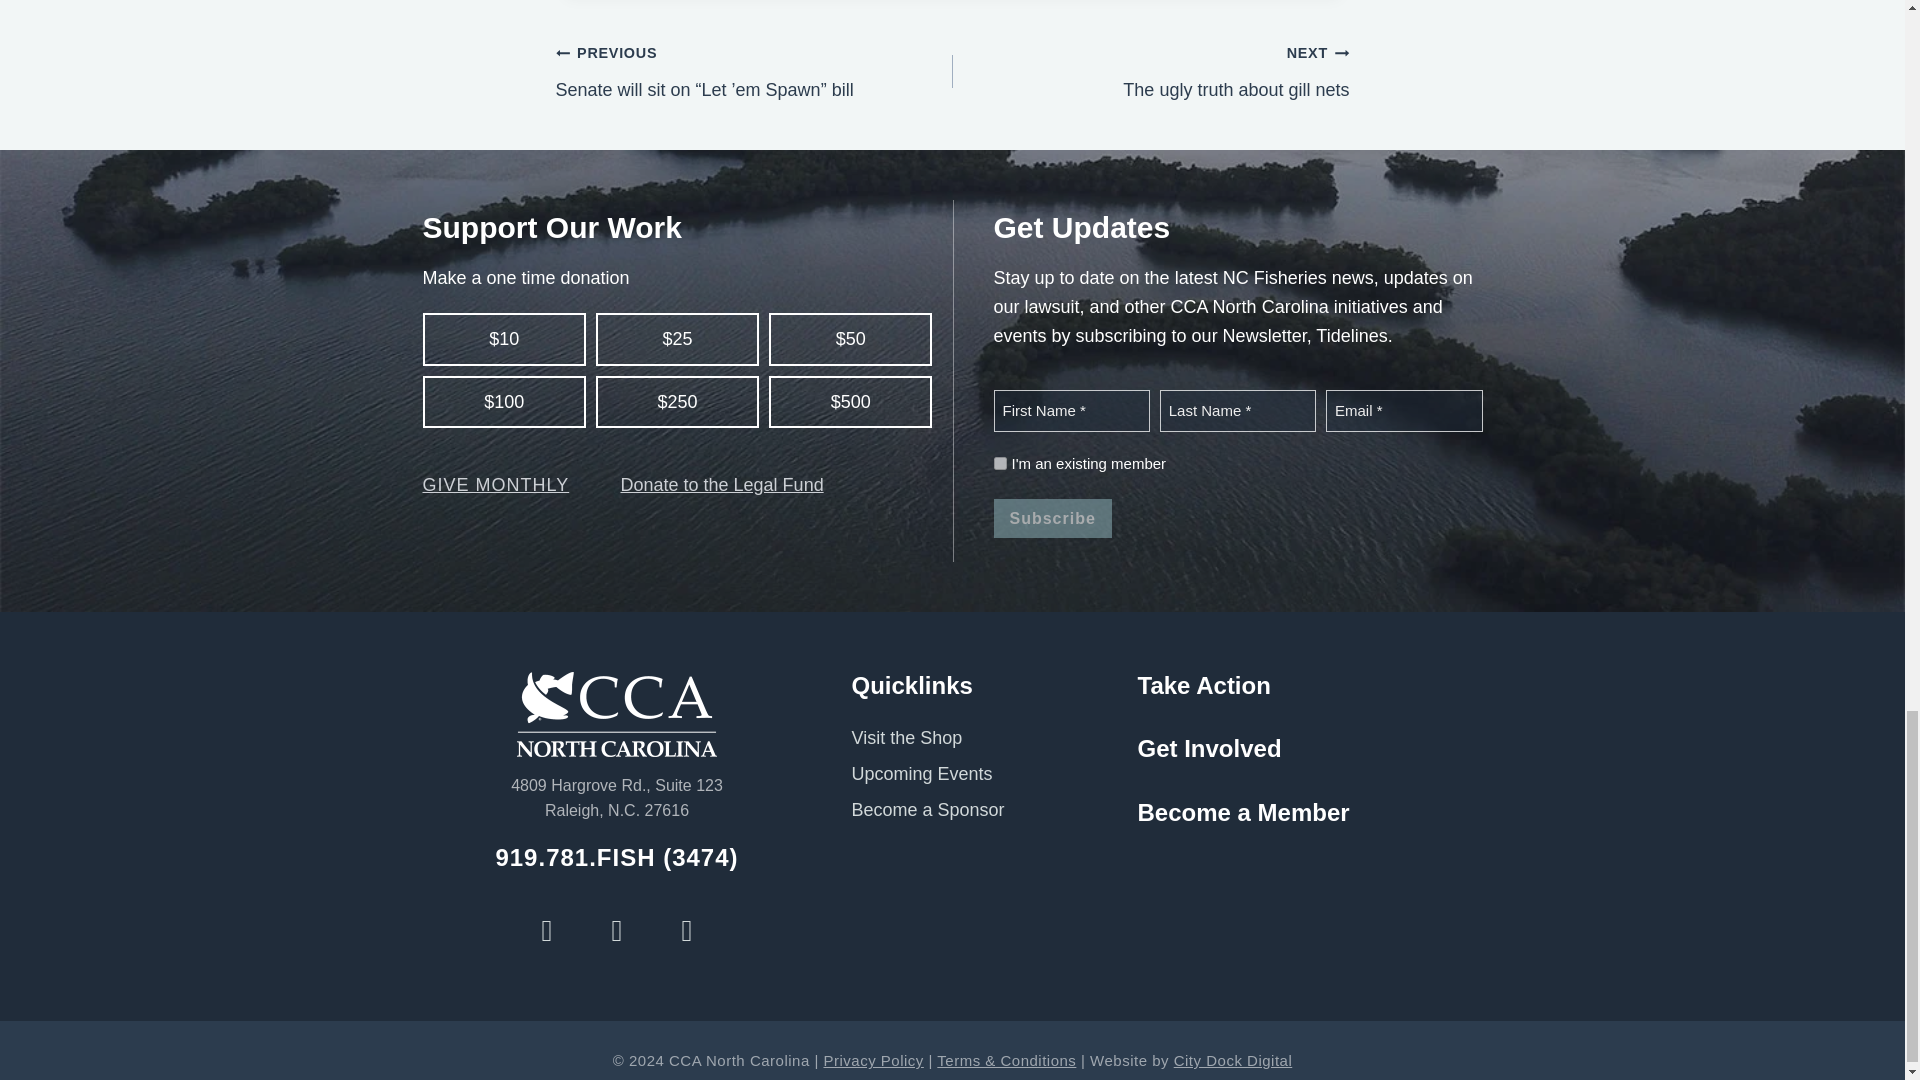 This screenshot has width=1920, height=1080. Describe the element at coordinates (1204, 684) in the screenshot. I see `Take Action` at that location.